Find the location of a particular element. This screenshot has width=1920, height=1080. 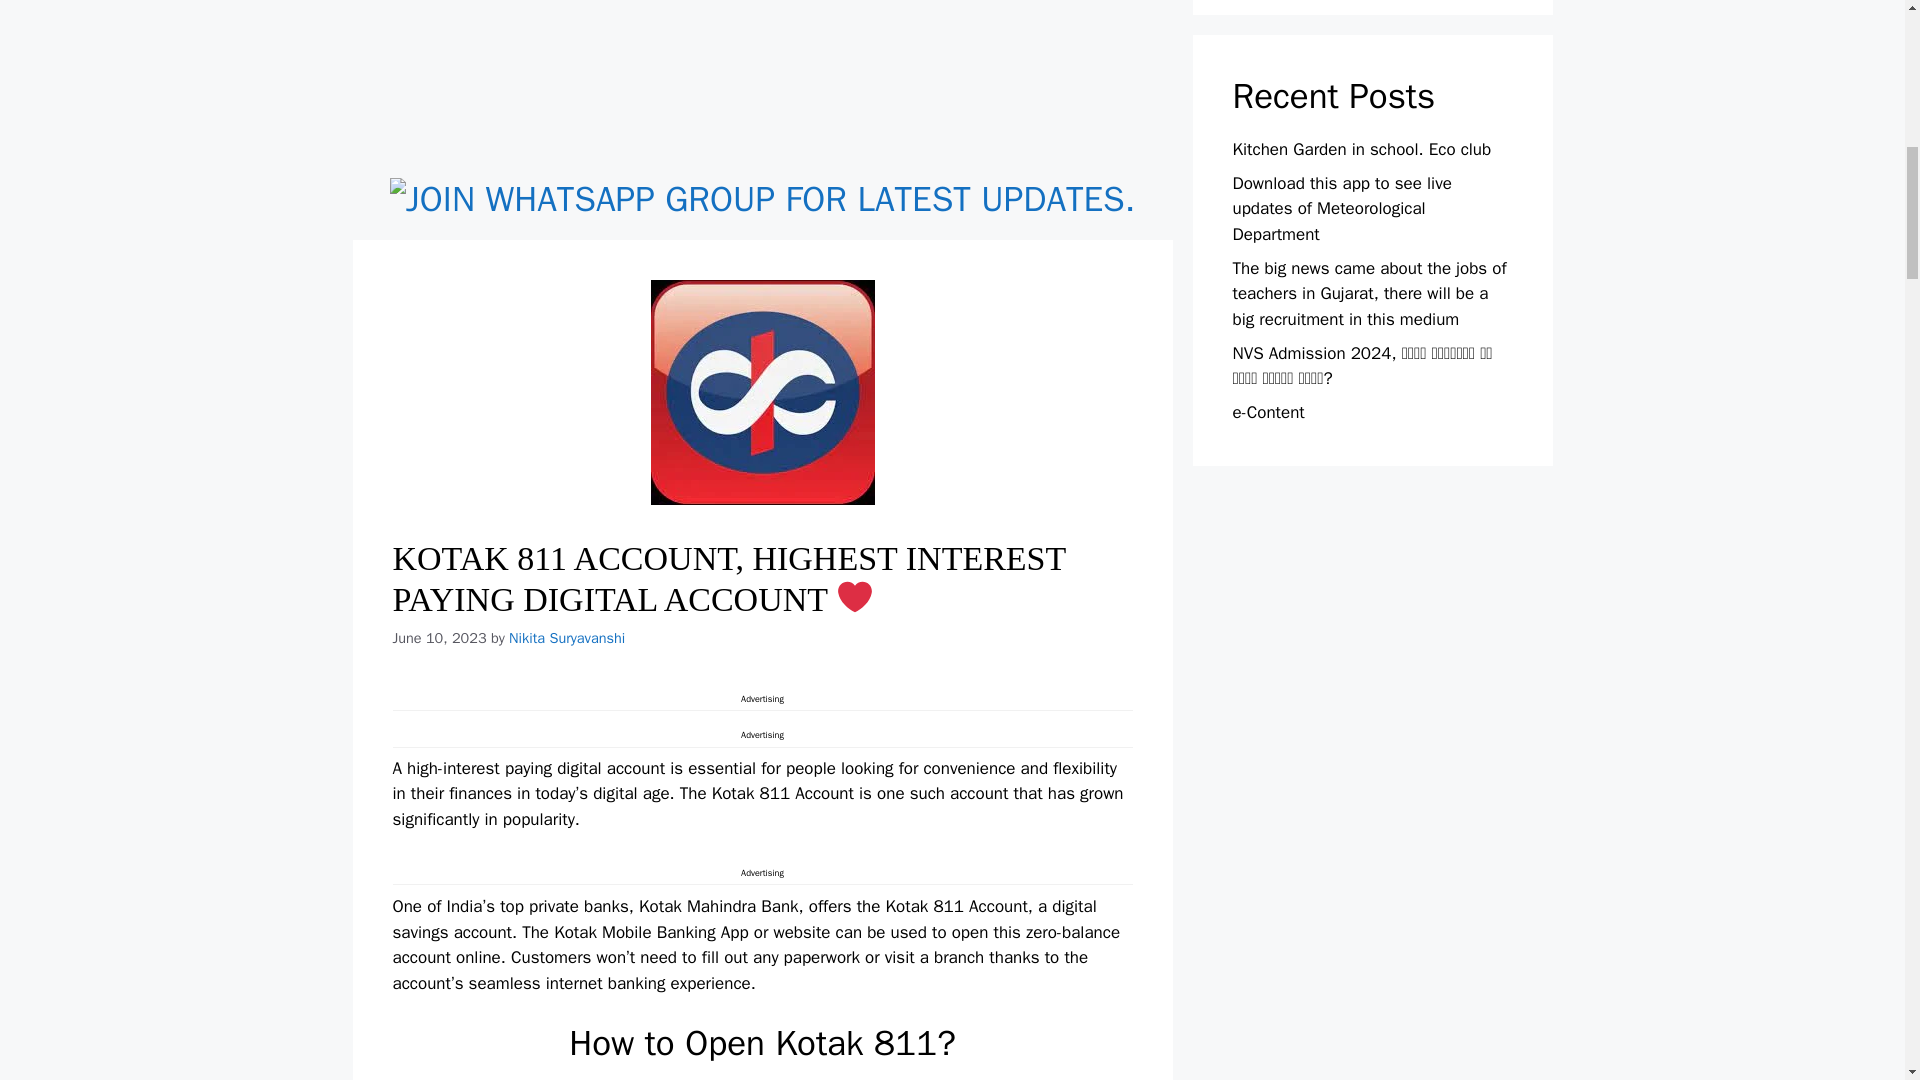

View all posts by Nikita Suryavanshi is located at coordinates (566, 637).